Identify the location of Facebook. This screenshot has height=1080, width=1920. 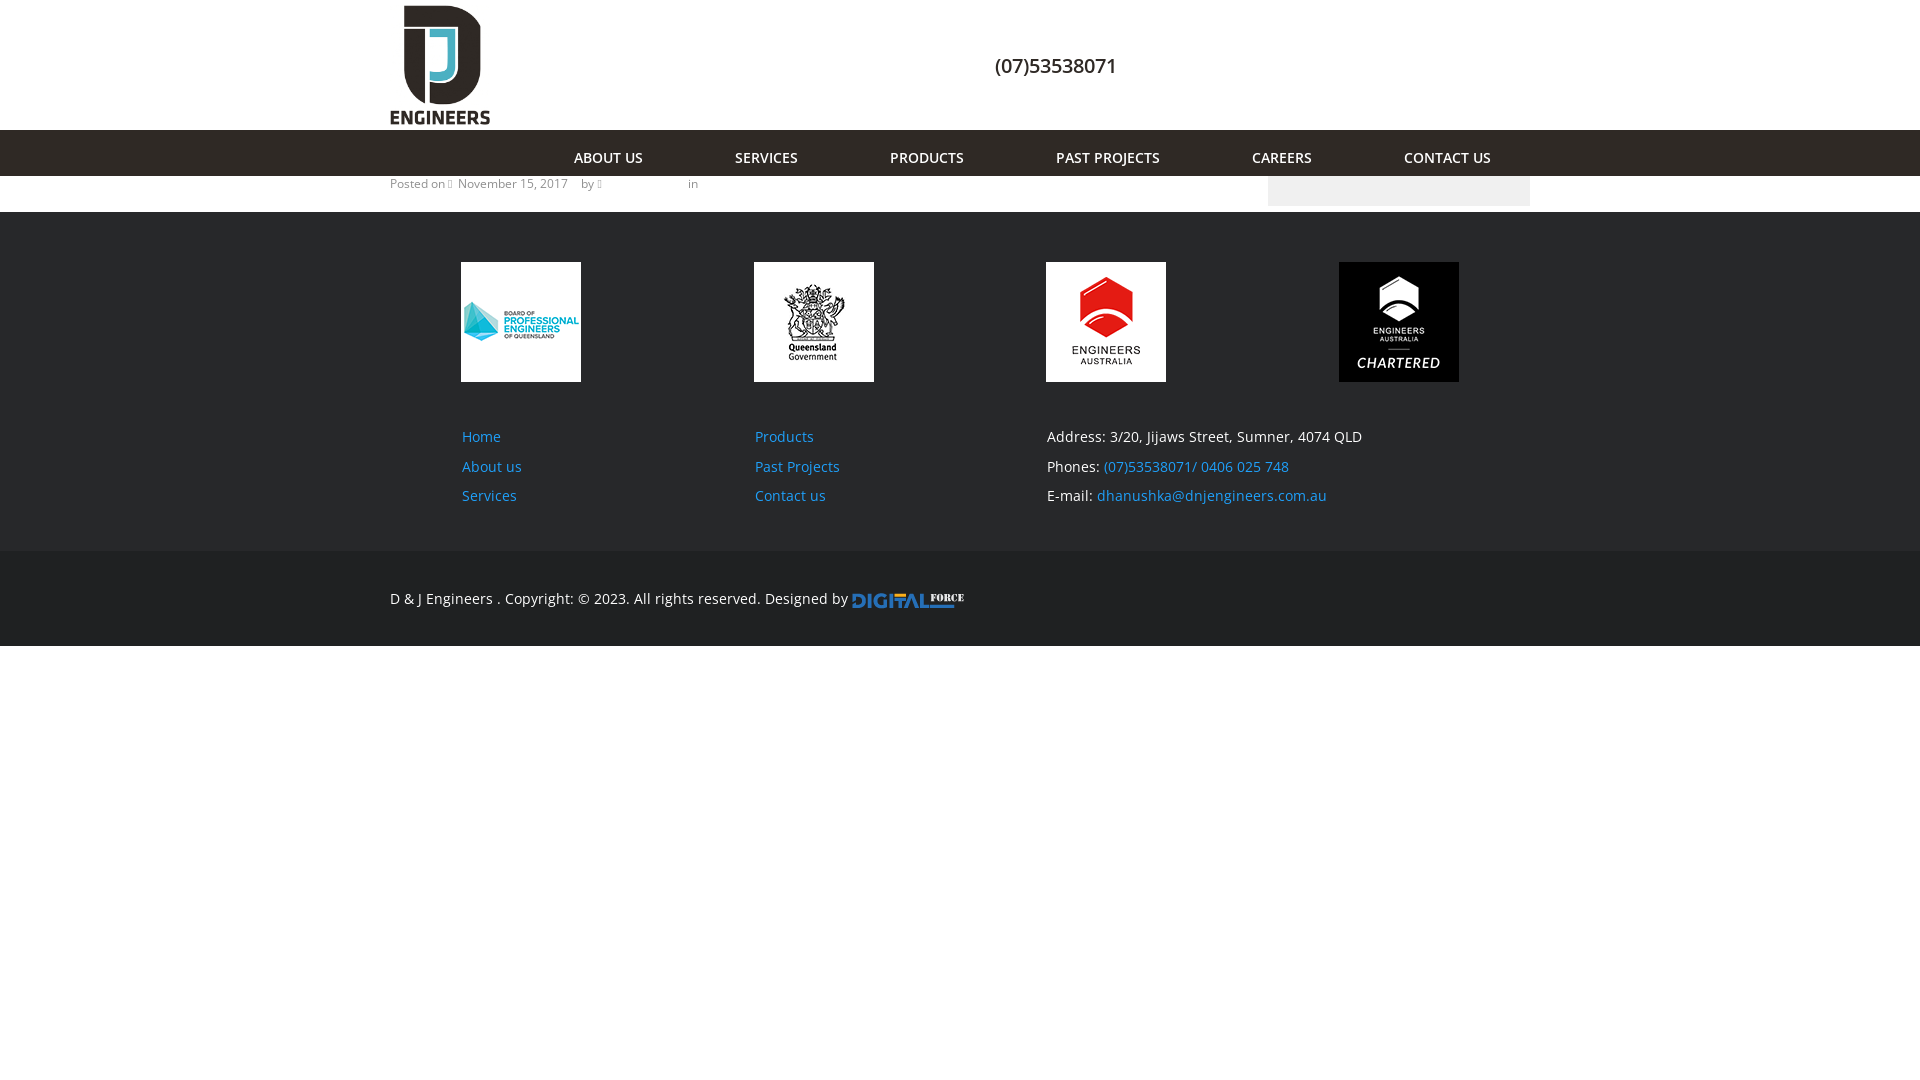
(1380, 66).